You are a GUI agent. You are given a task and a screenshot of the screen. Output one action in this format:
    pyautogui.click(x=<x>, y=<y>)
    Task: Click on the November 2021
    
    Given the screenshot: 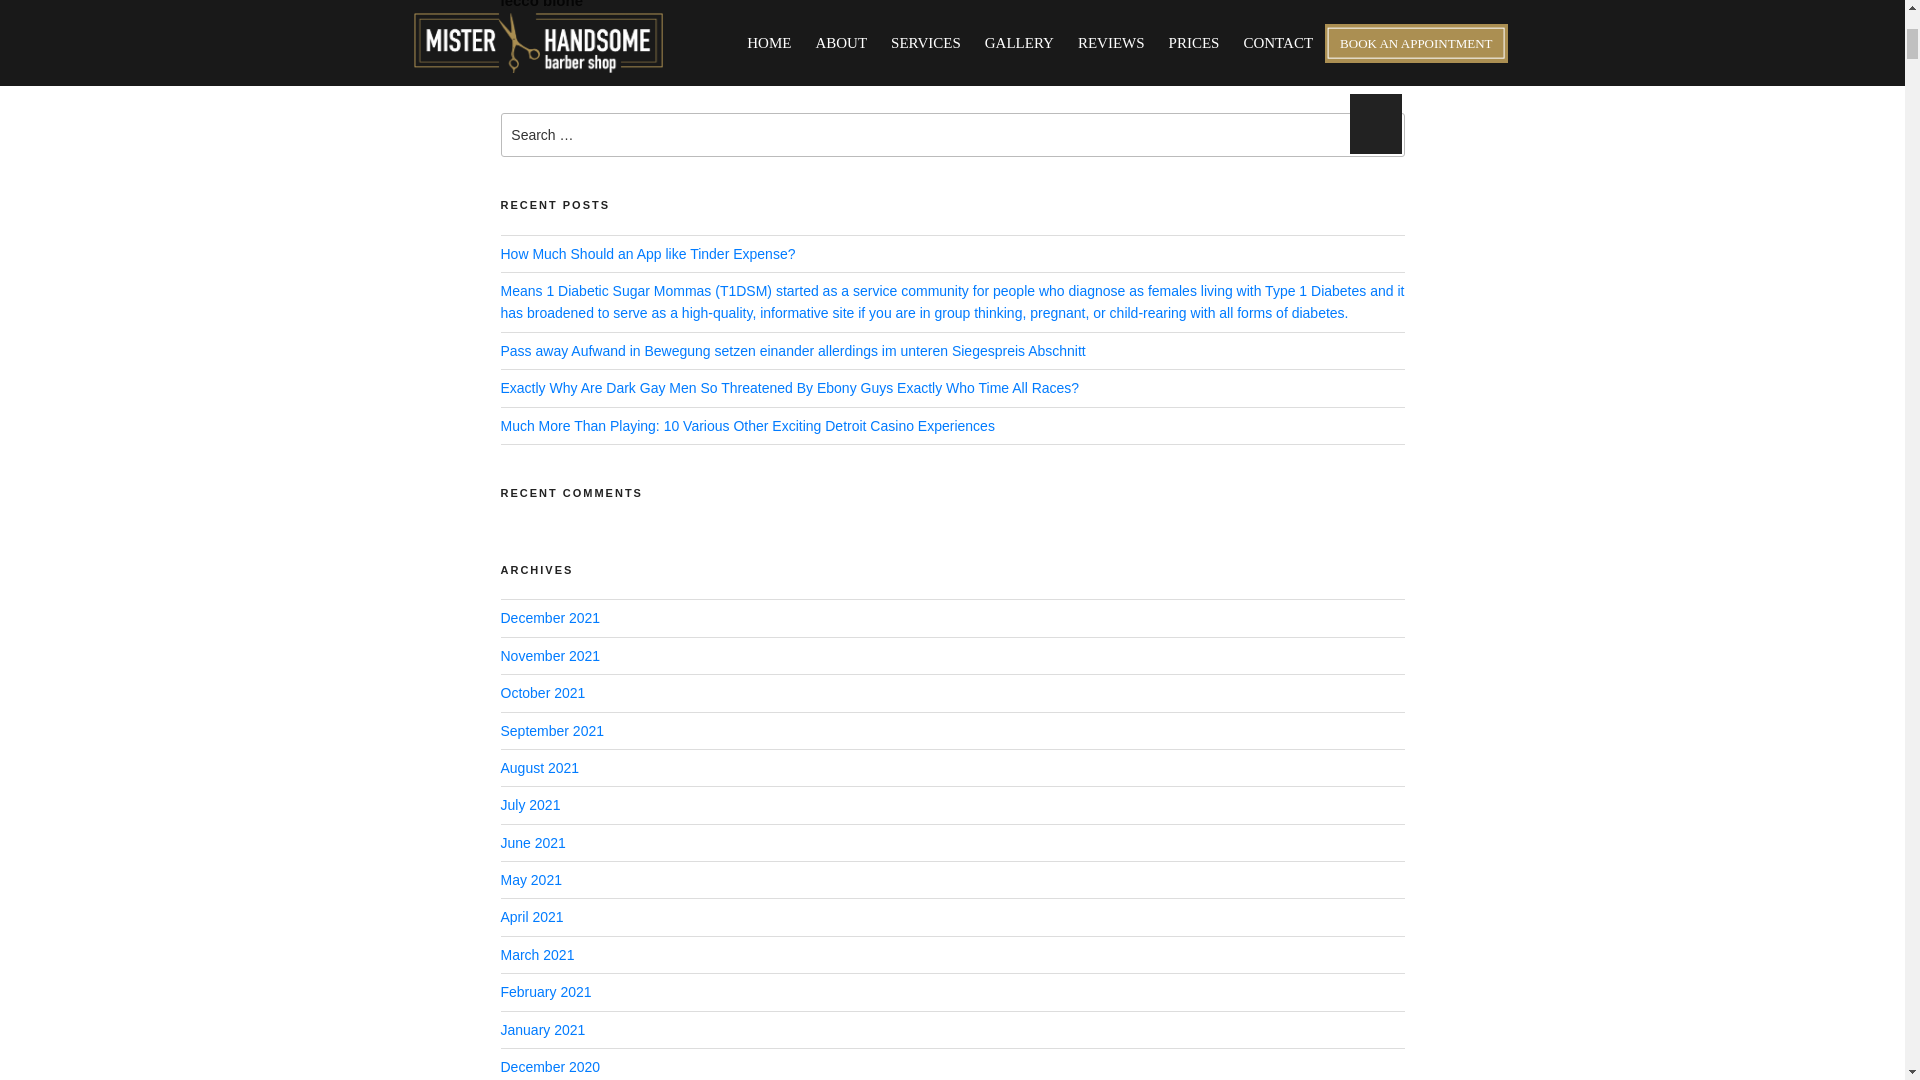 What is the action you would take?
    pyautogui.click(x=549, y=656)
    